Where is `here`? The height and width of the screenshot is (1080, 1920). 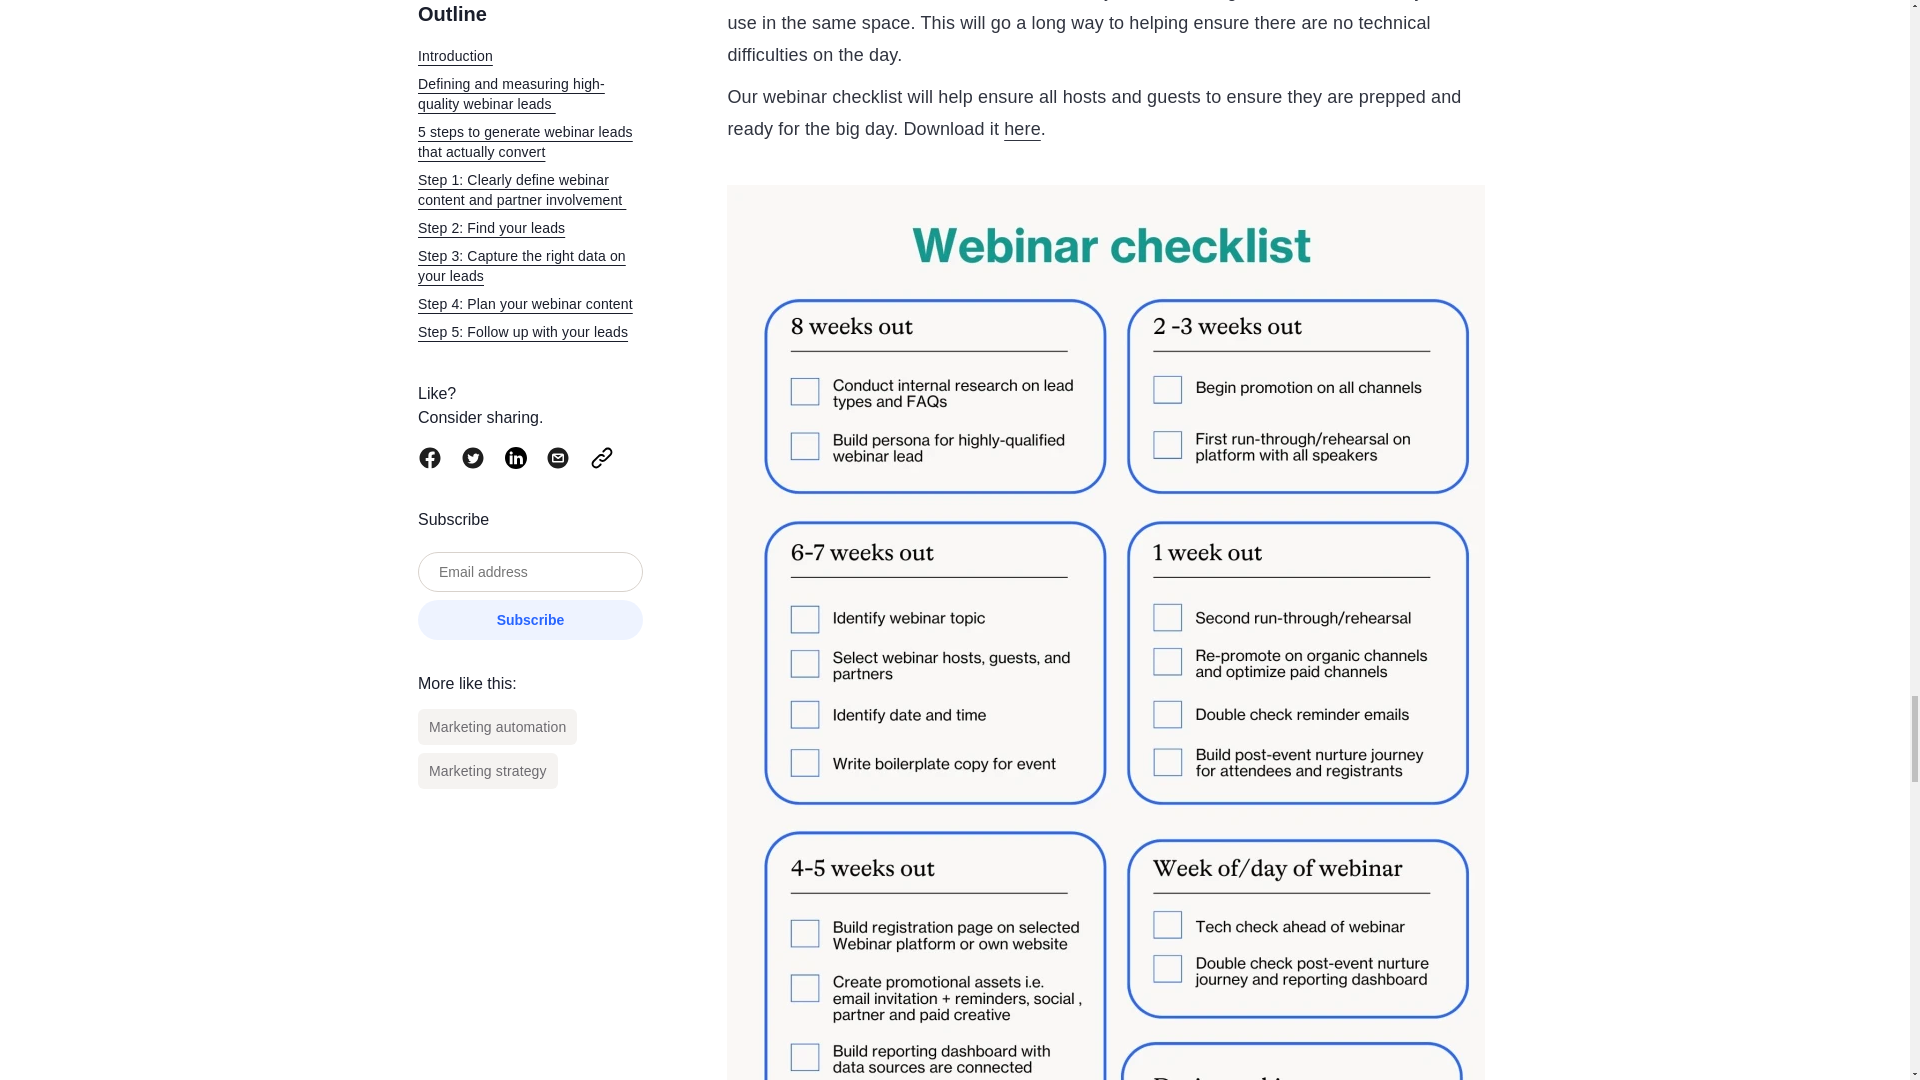
here is located at coordinates (1022, 128).